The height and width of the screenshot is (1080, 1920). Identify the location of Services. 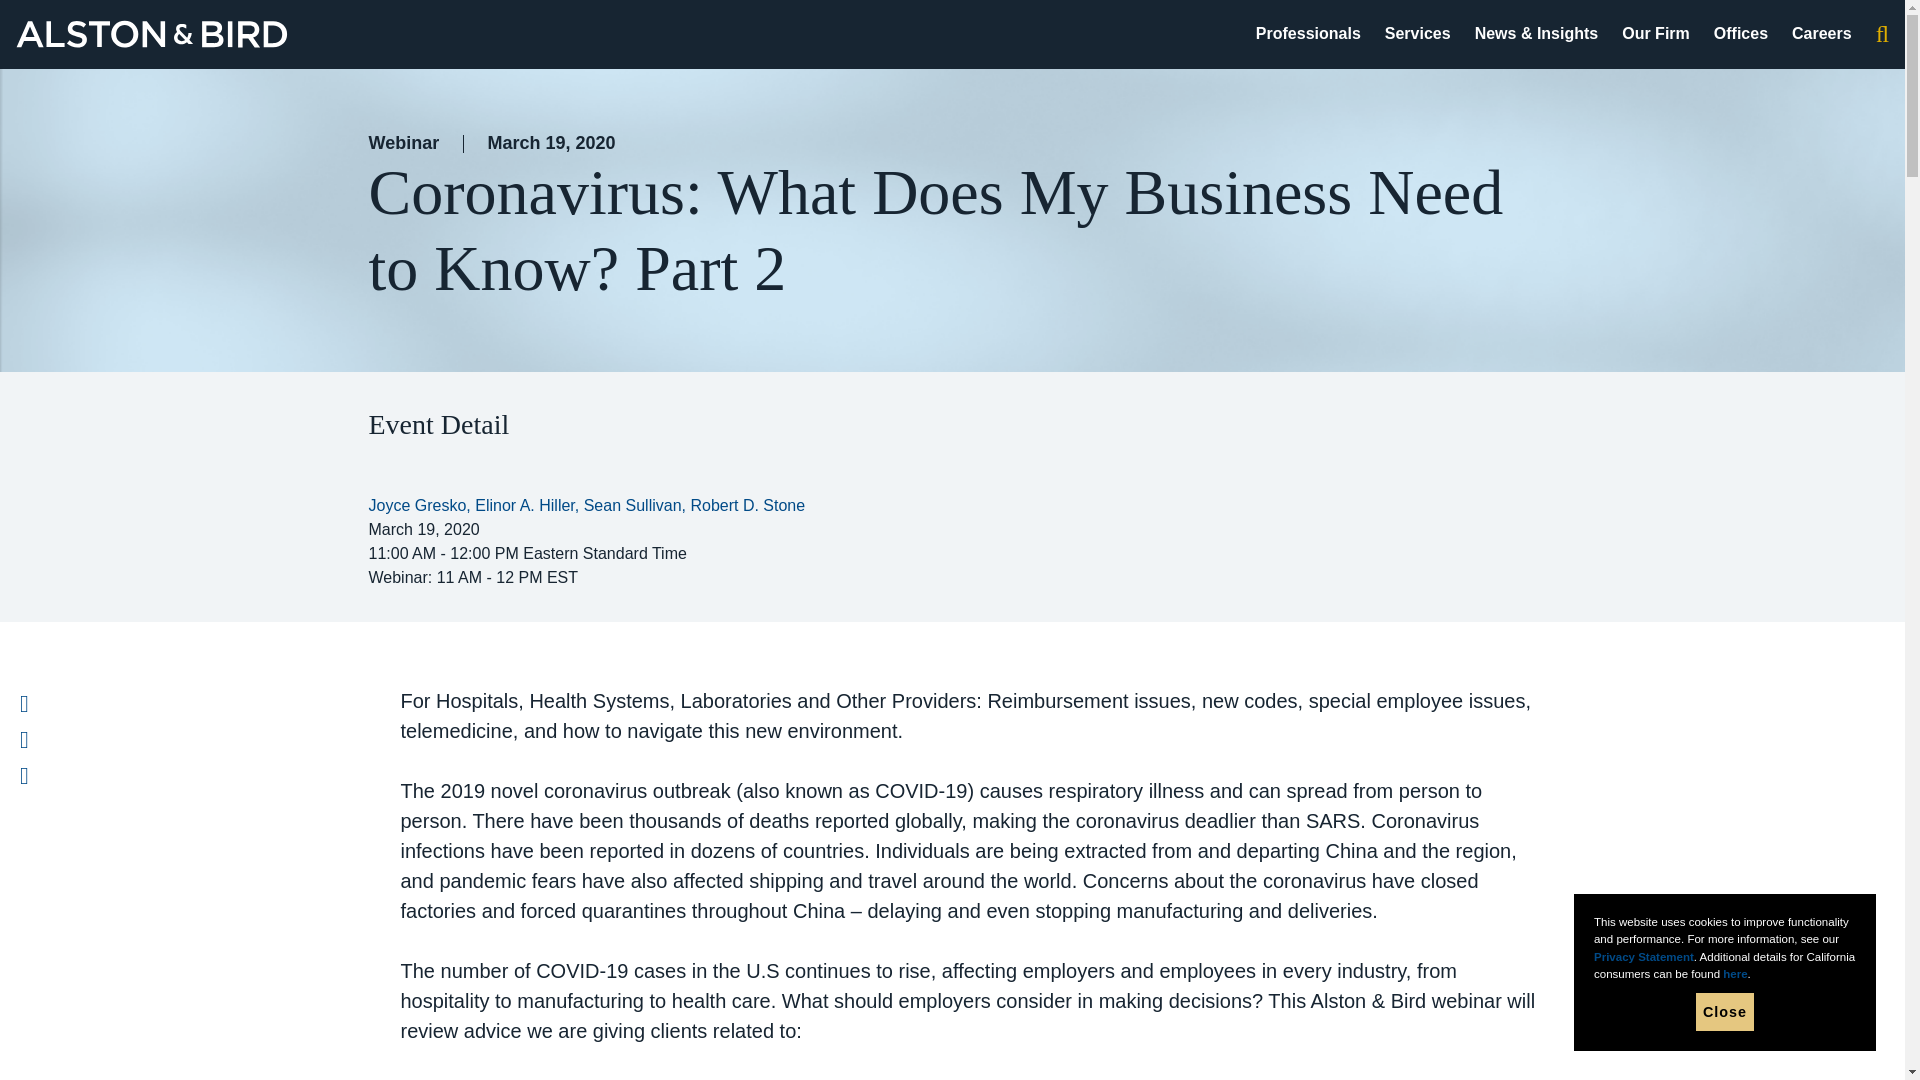
(1418, 33).